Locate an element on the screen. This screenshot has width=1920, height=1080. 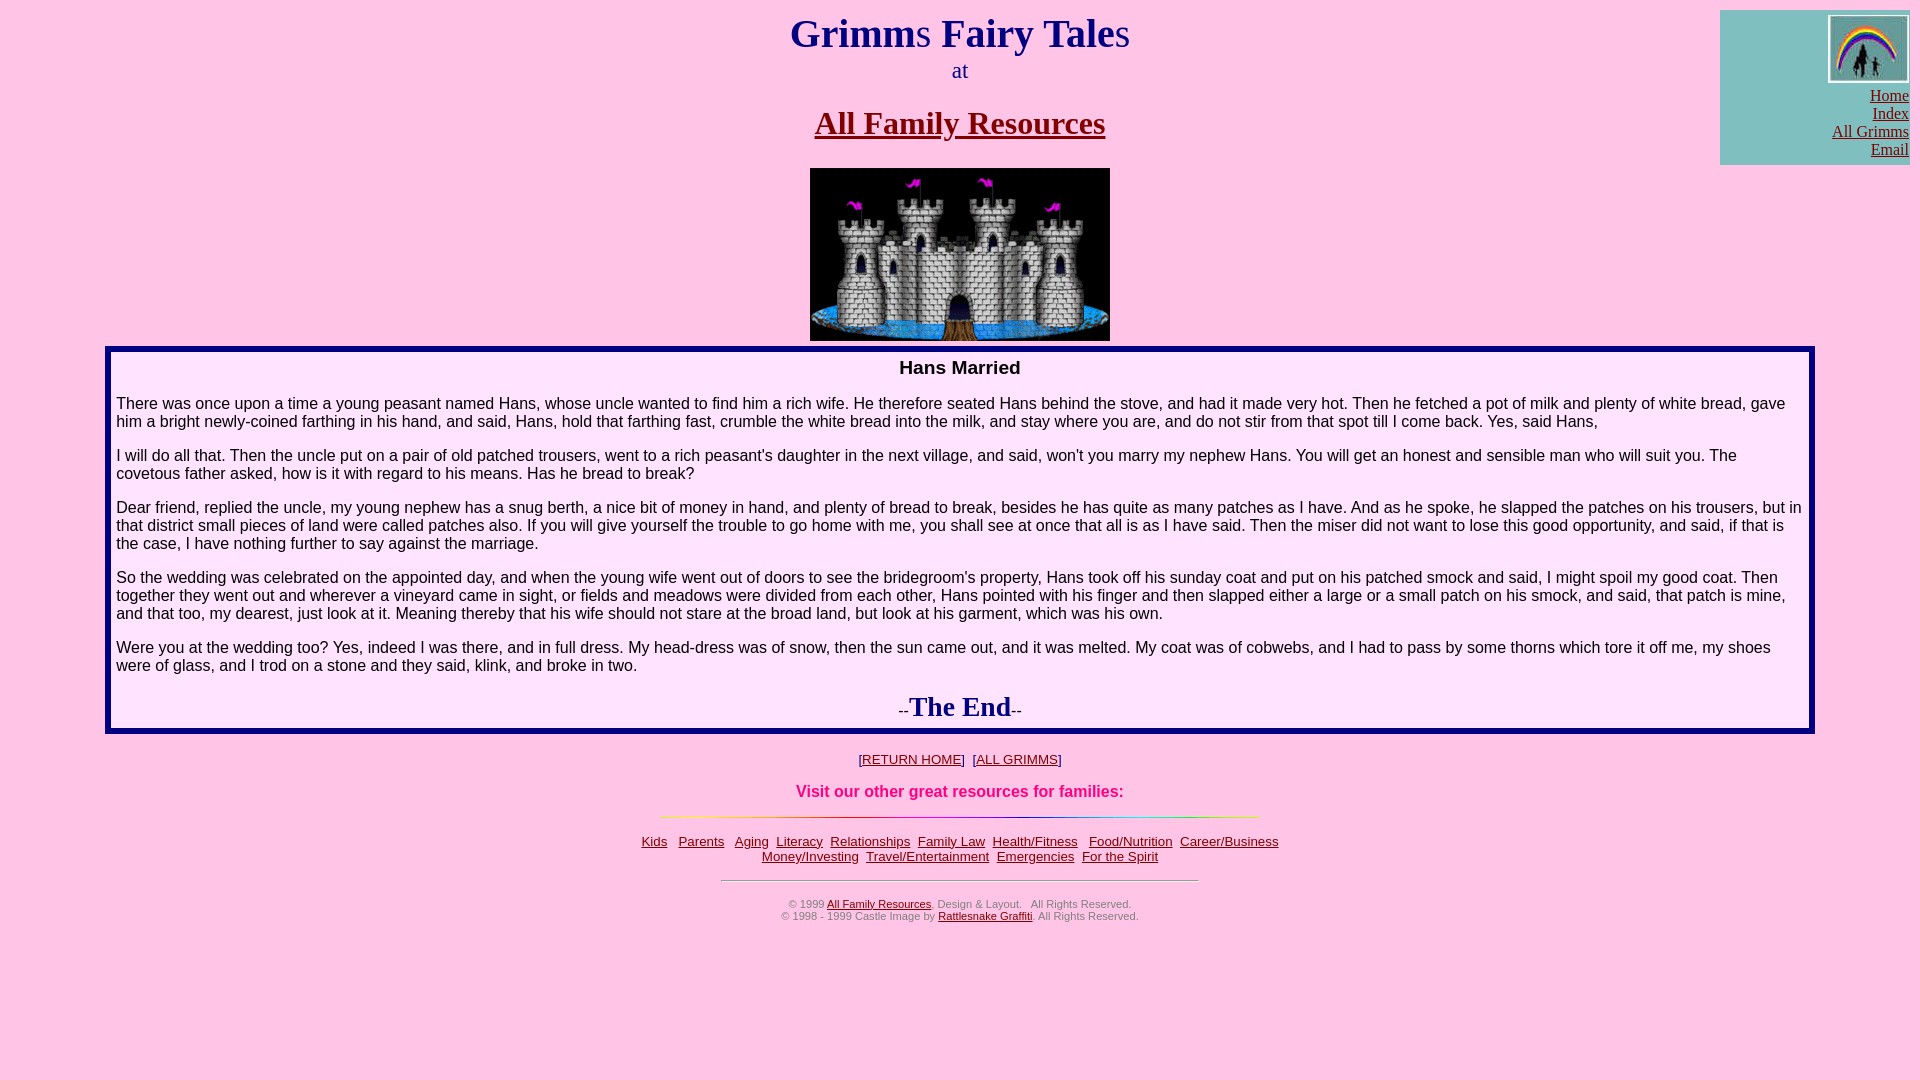
All Family Resources is located at coordinates (960, 122).